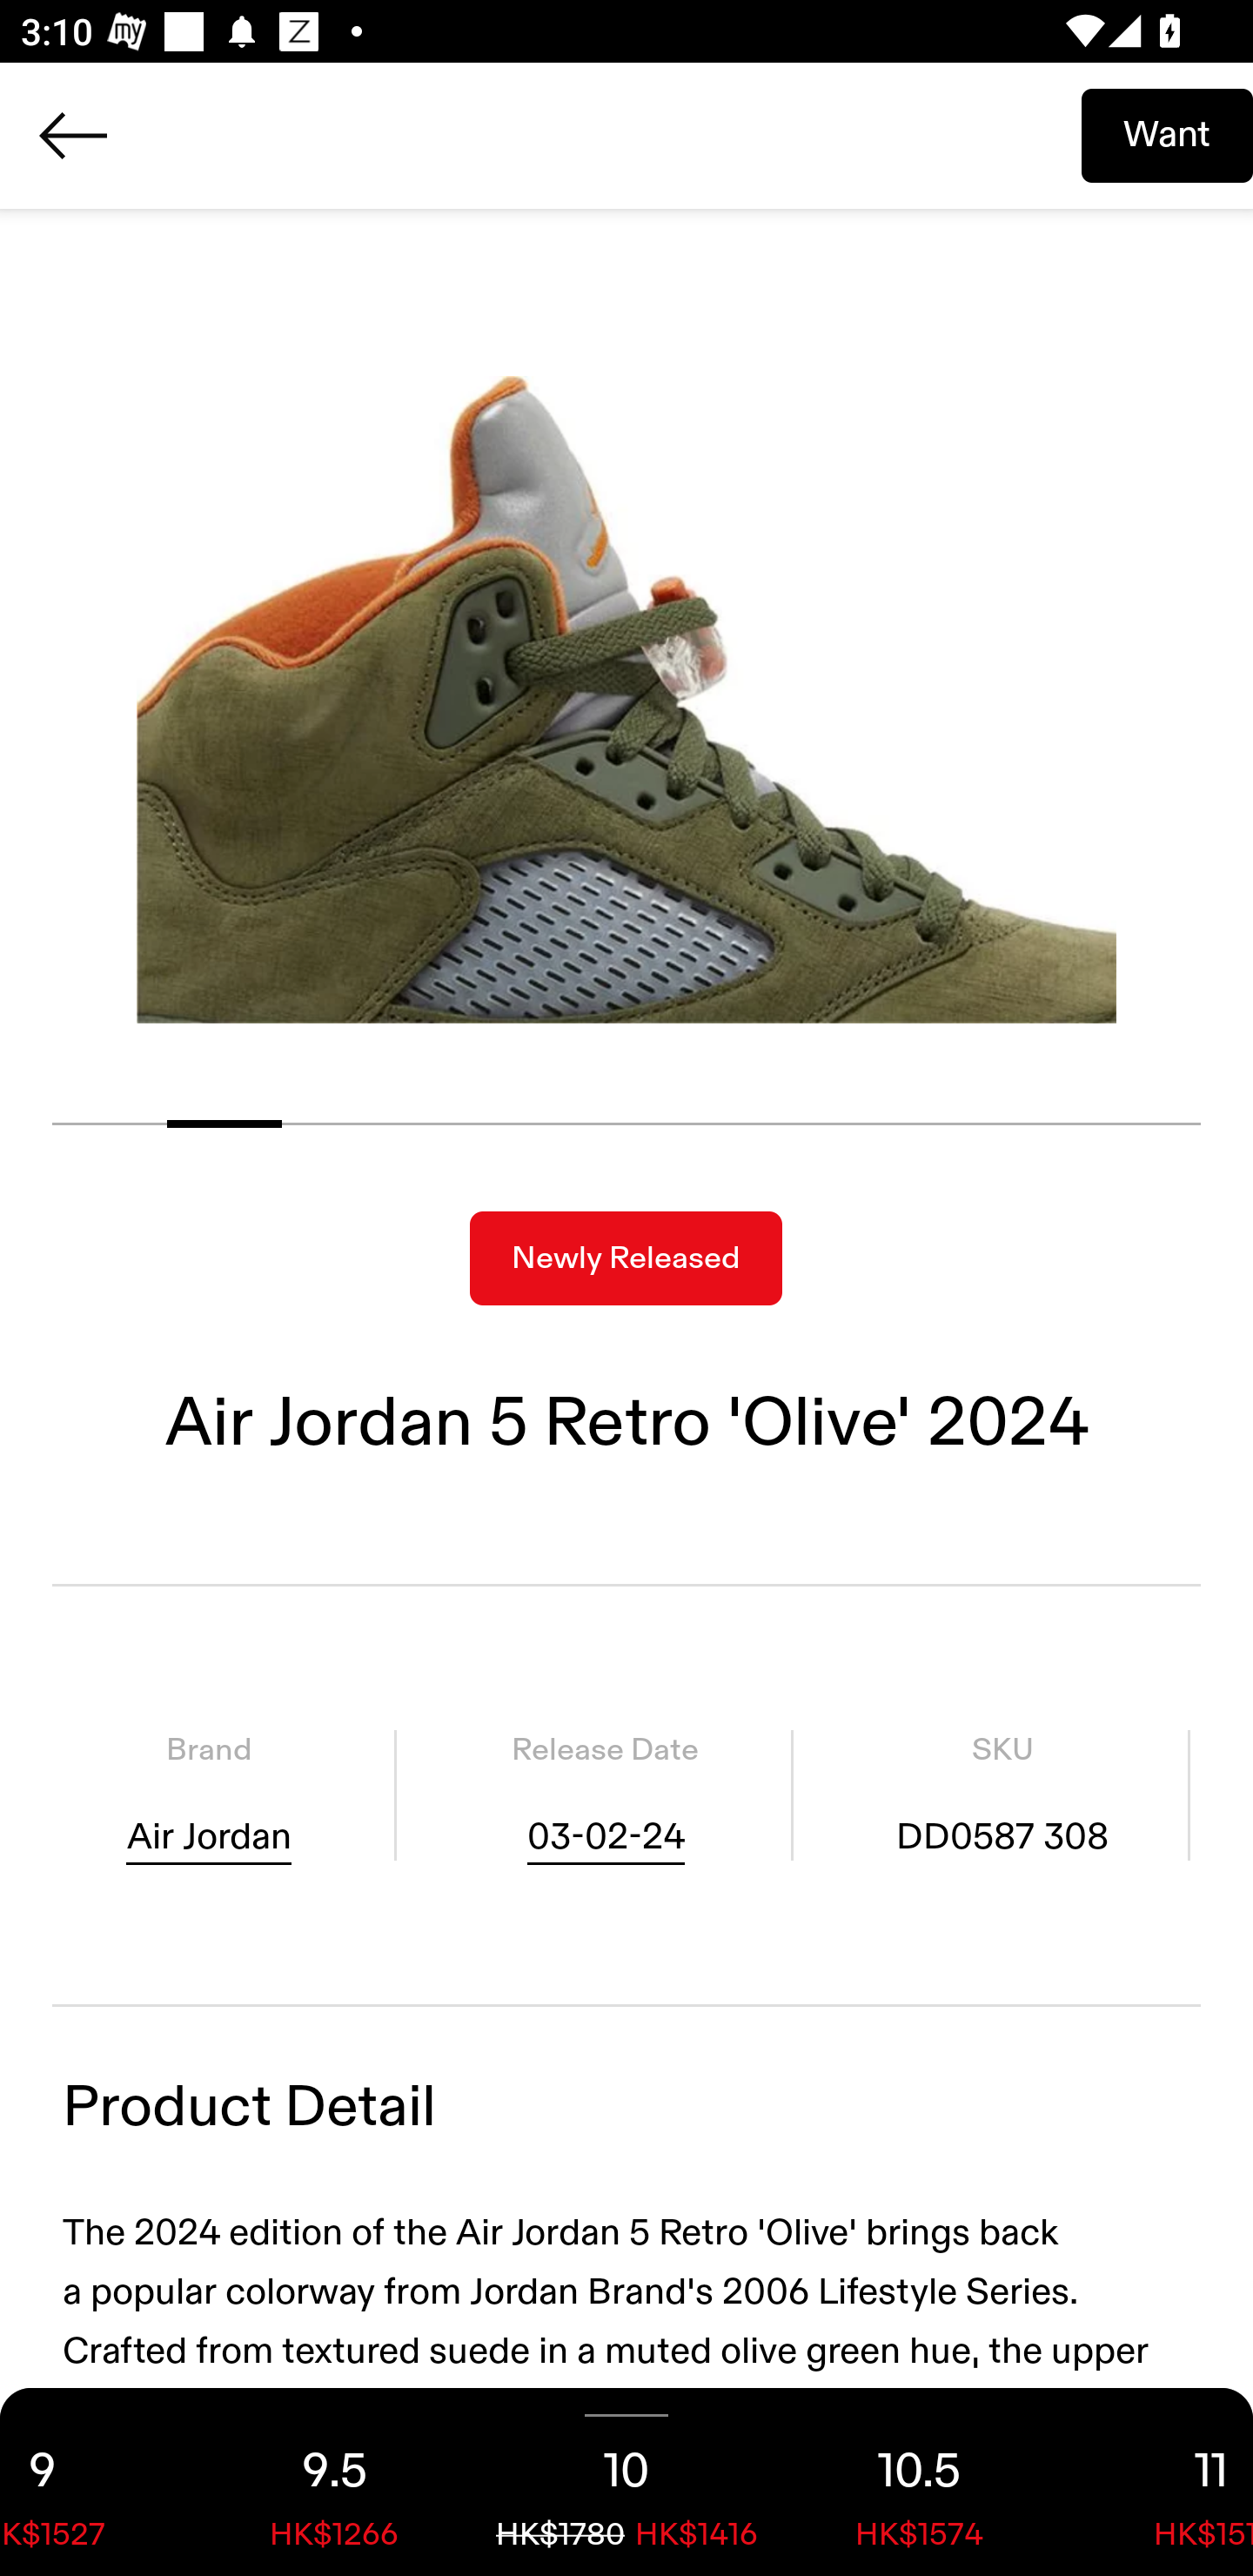 The image size is (1253, 2576). What do you see at coordinates (605, 1795) in the screenshot?
I see `Release Date 03-02-24` at bounding box center [605, 1795].